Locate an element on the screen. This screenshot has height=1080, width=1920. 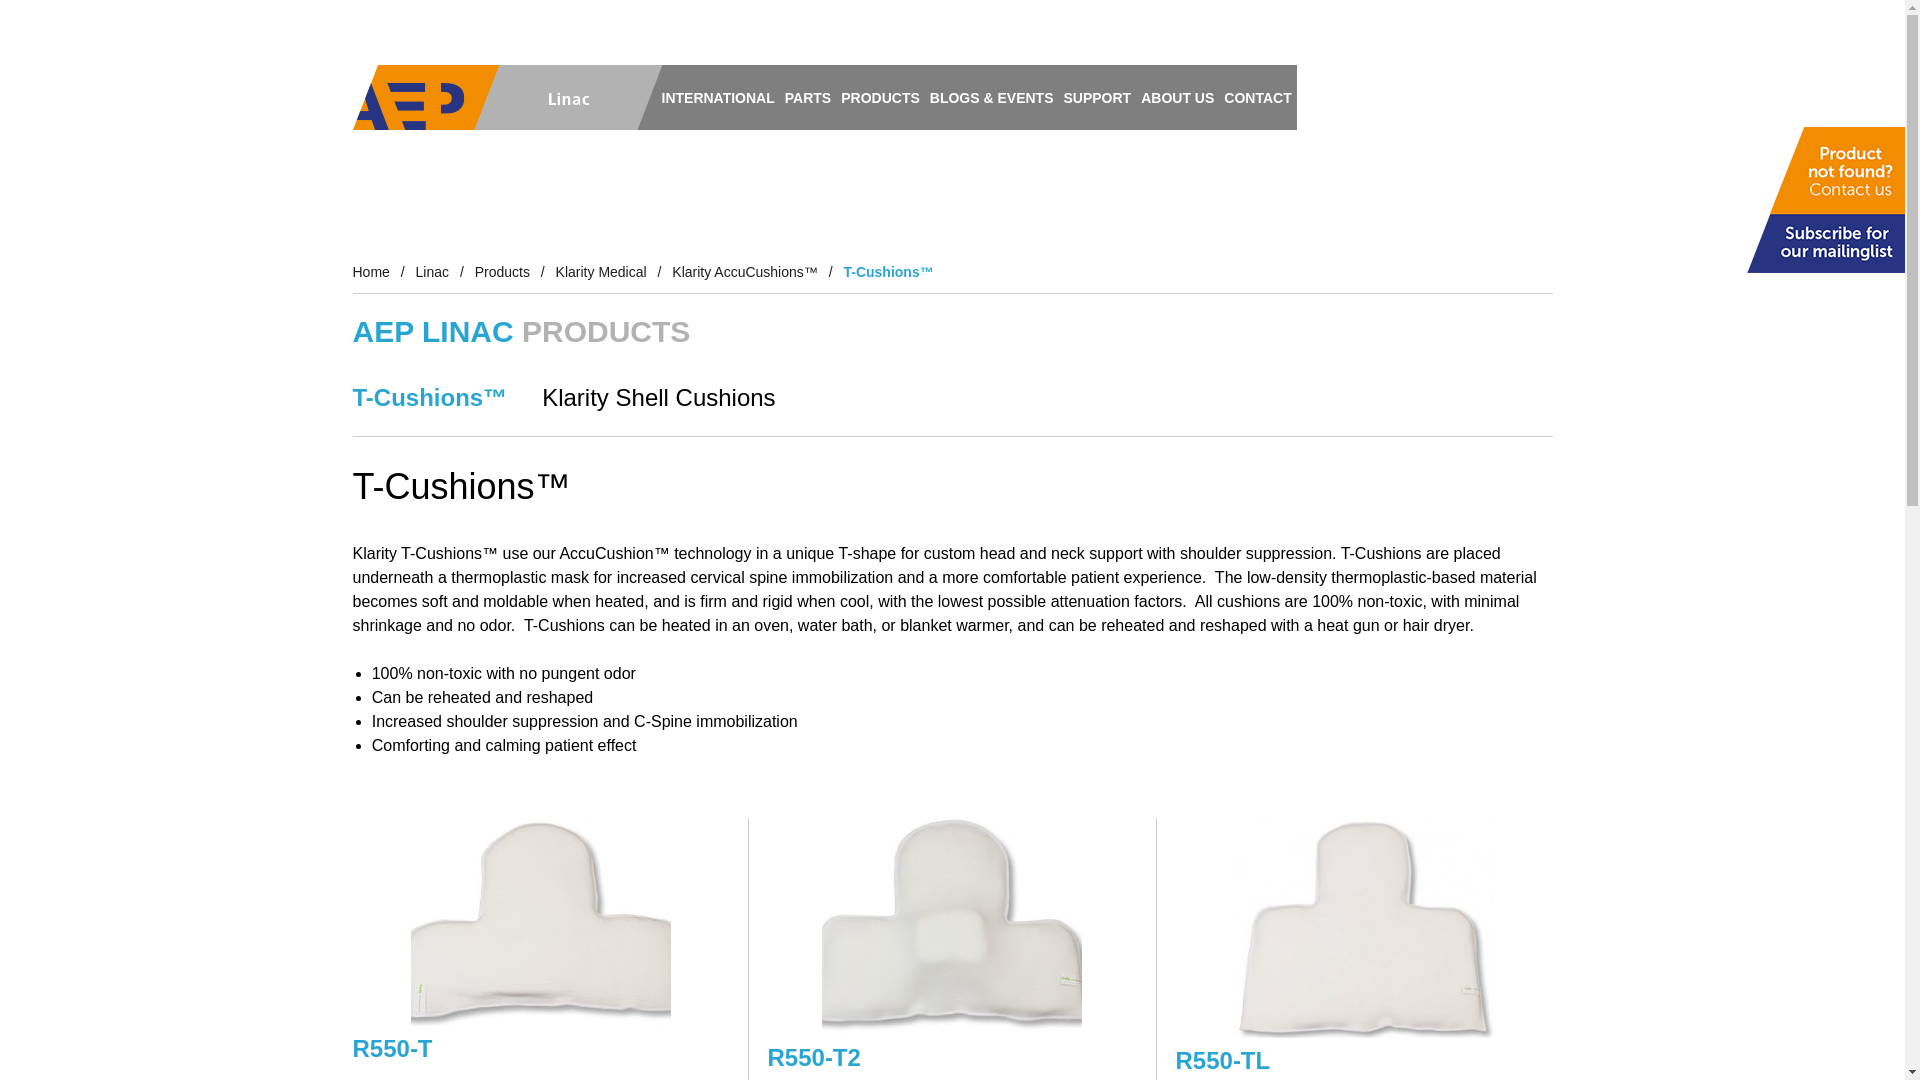
Products is located at coordinates (502, 271).